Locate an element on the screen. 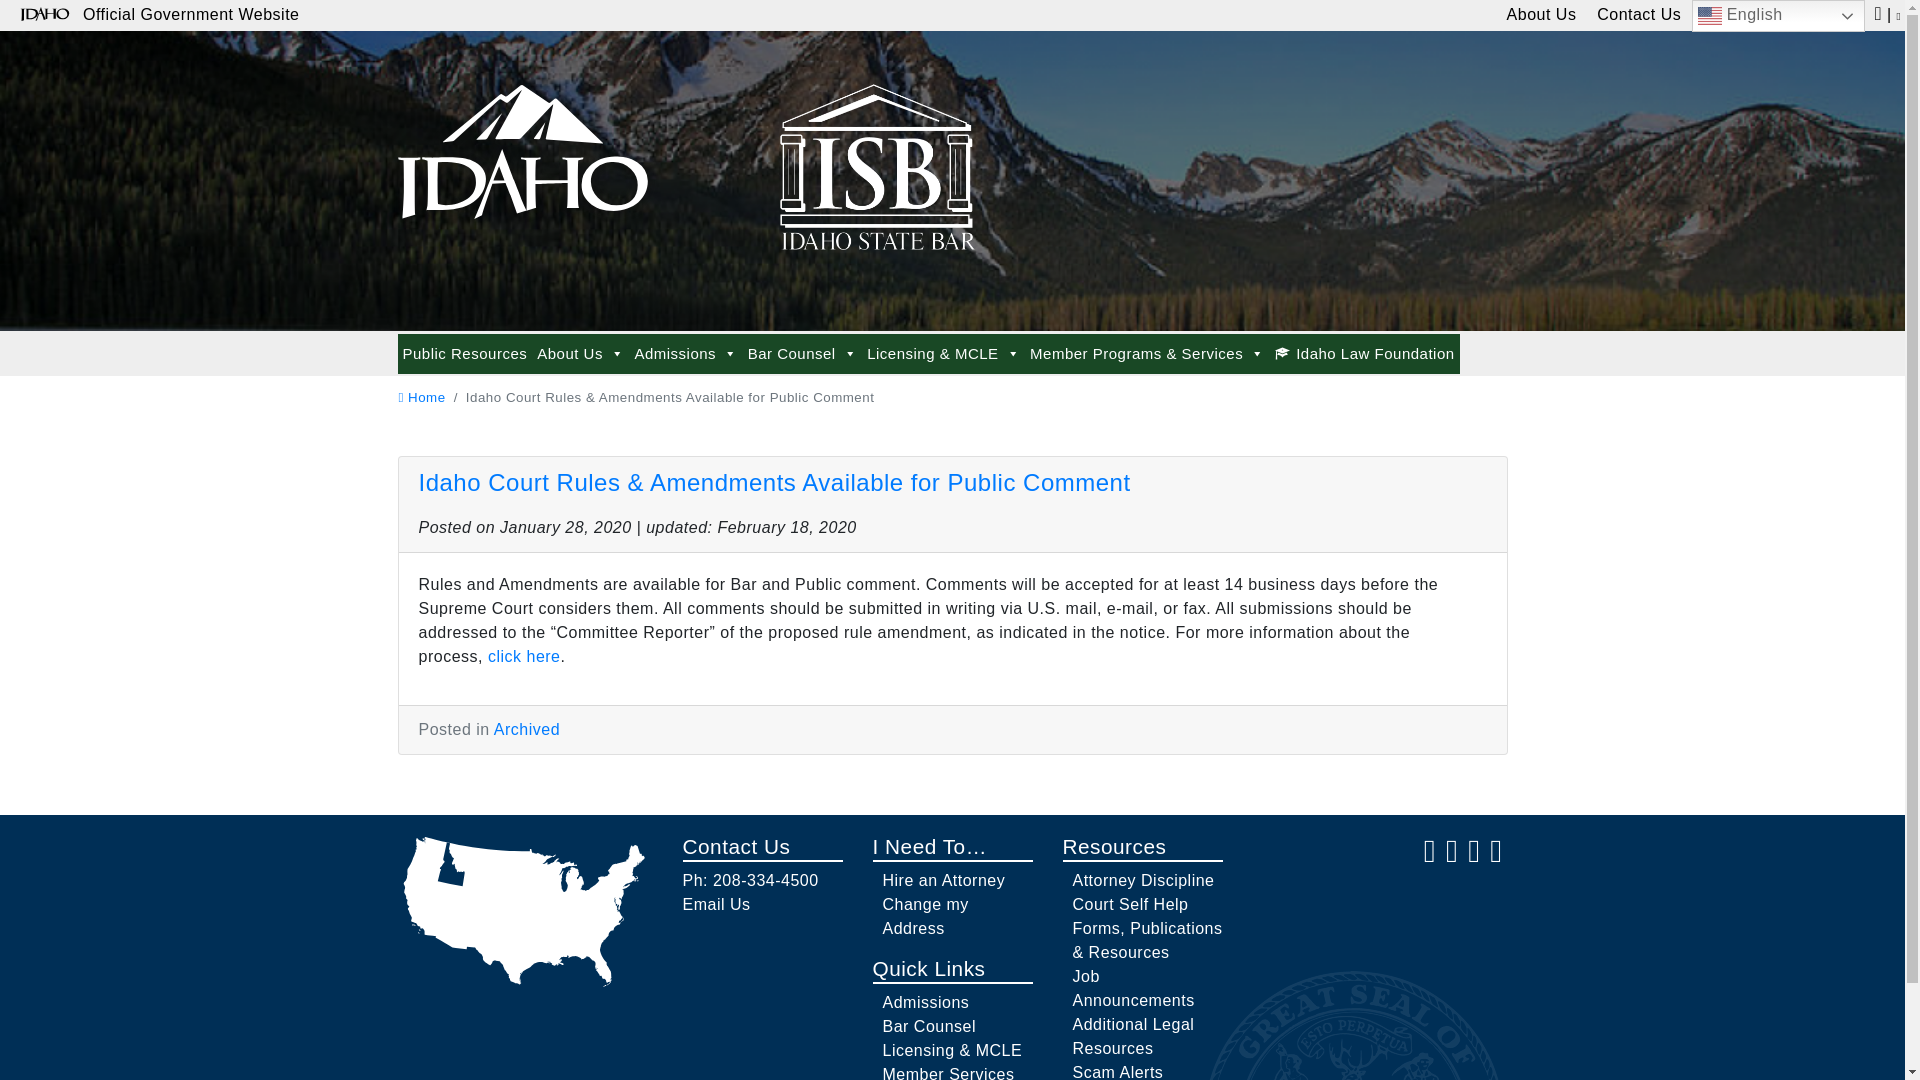  Contact Us is located at coordinates (1639, 16).